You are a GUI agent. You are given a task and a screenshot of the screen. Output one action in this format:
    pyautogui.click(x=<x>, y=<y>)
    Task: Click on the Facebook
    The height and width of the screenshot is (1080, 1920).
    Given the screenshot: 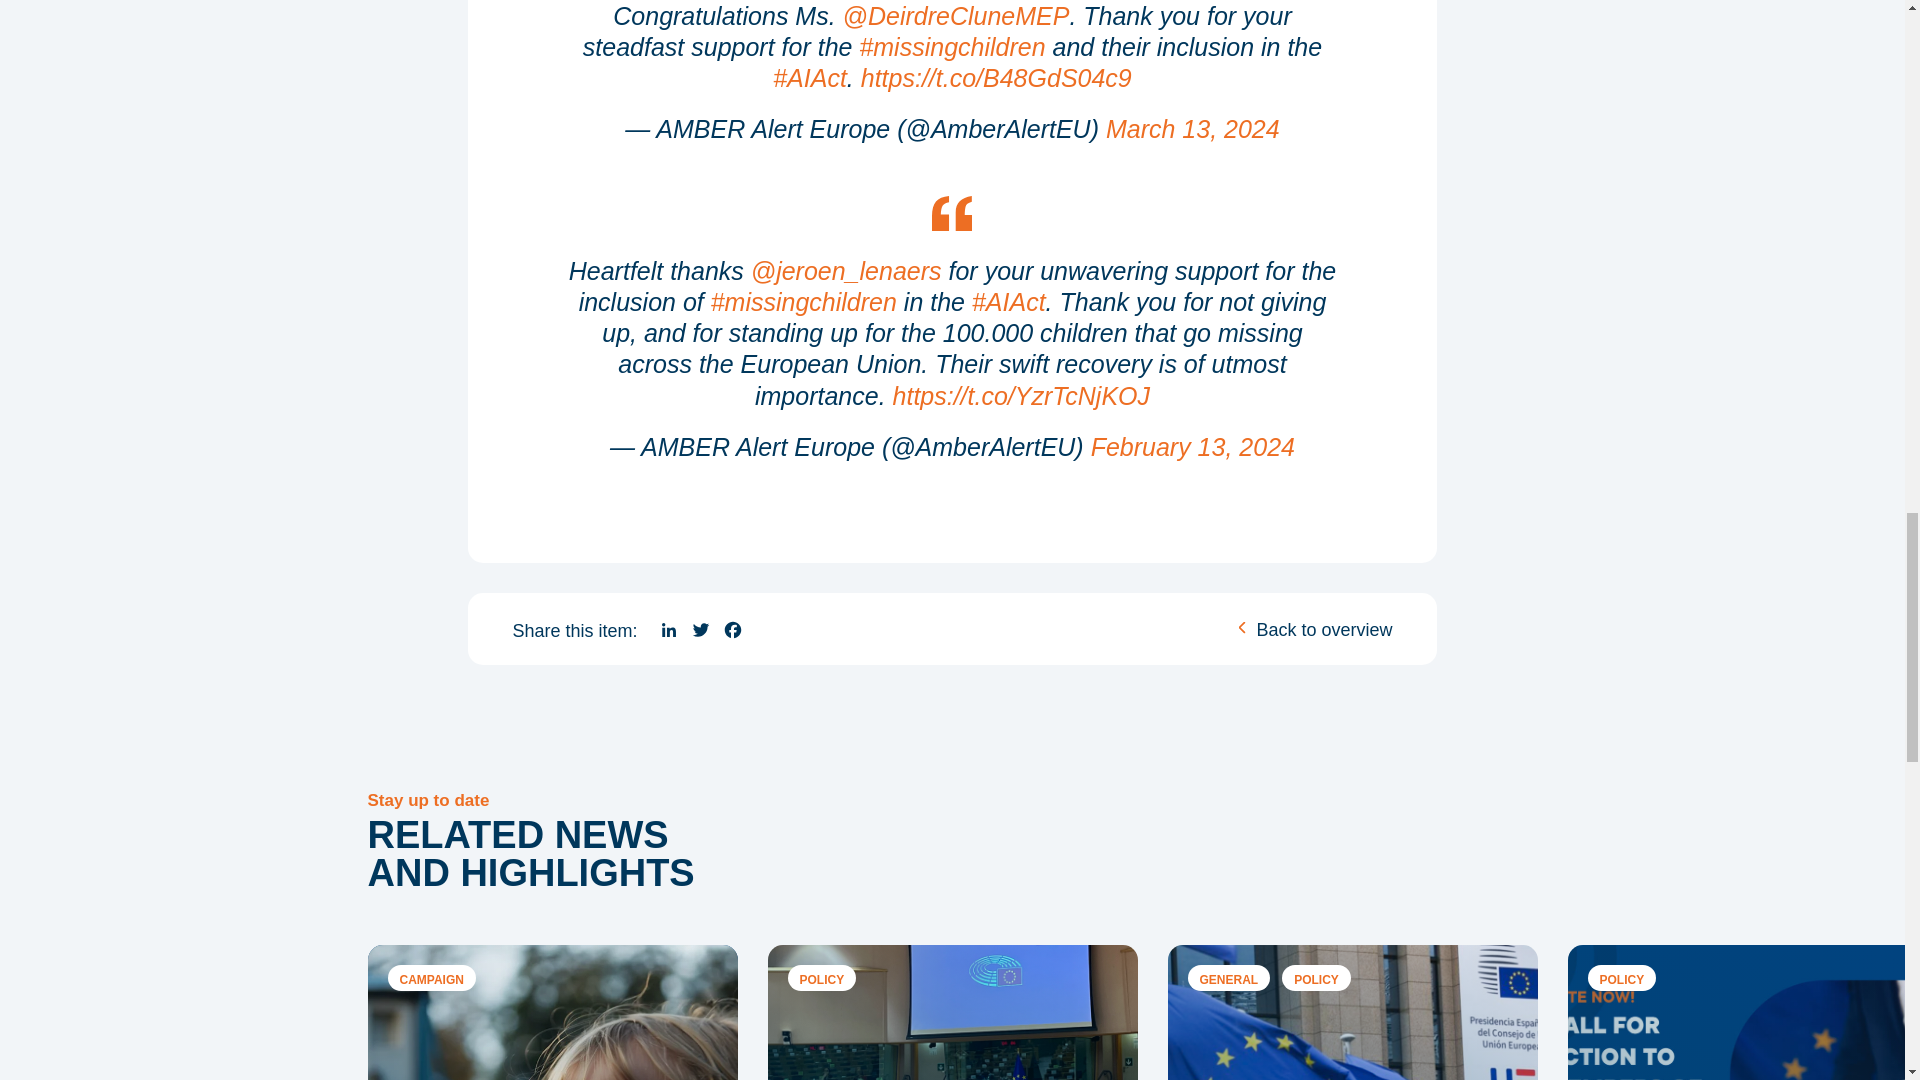 What is the action you would take?
    pyautogui.click(x=732, y=630)
    